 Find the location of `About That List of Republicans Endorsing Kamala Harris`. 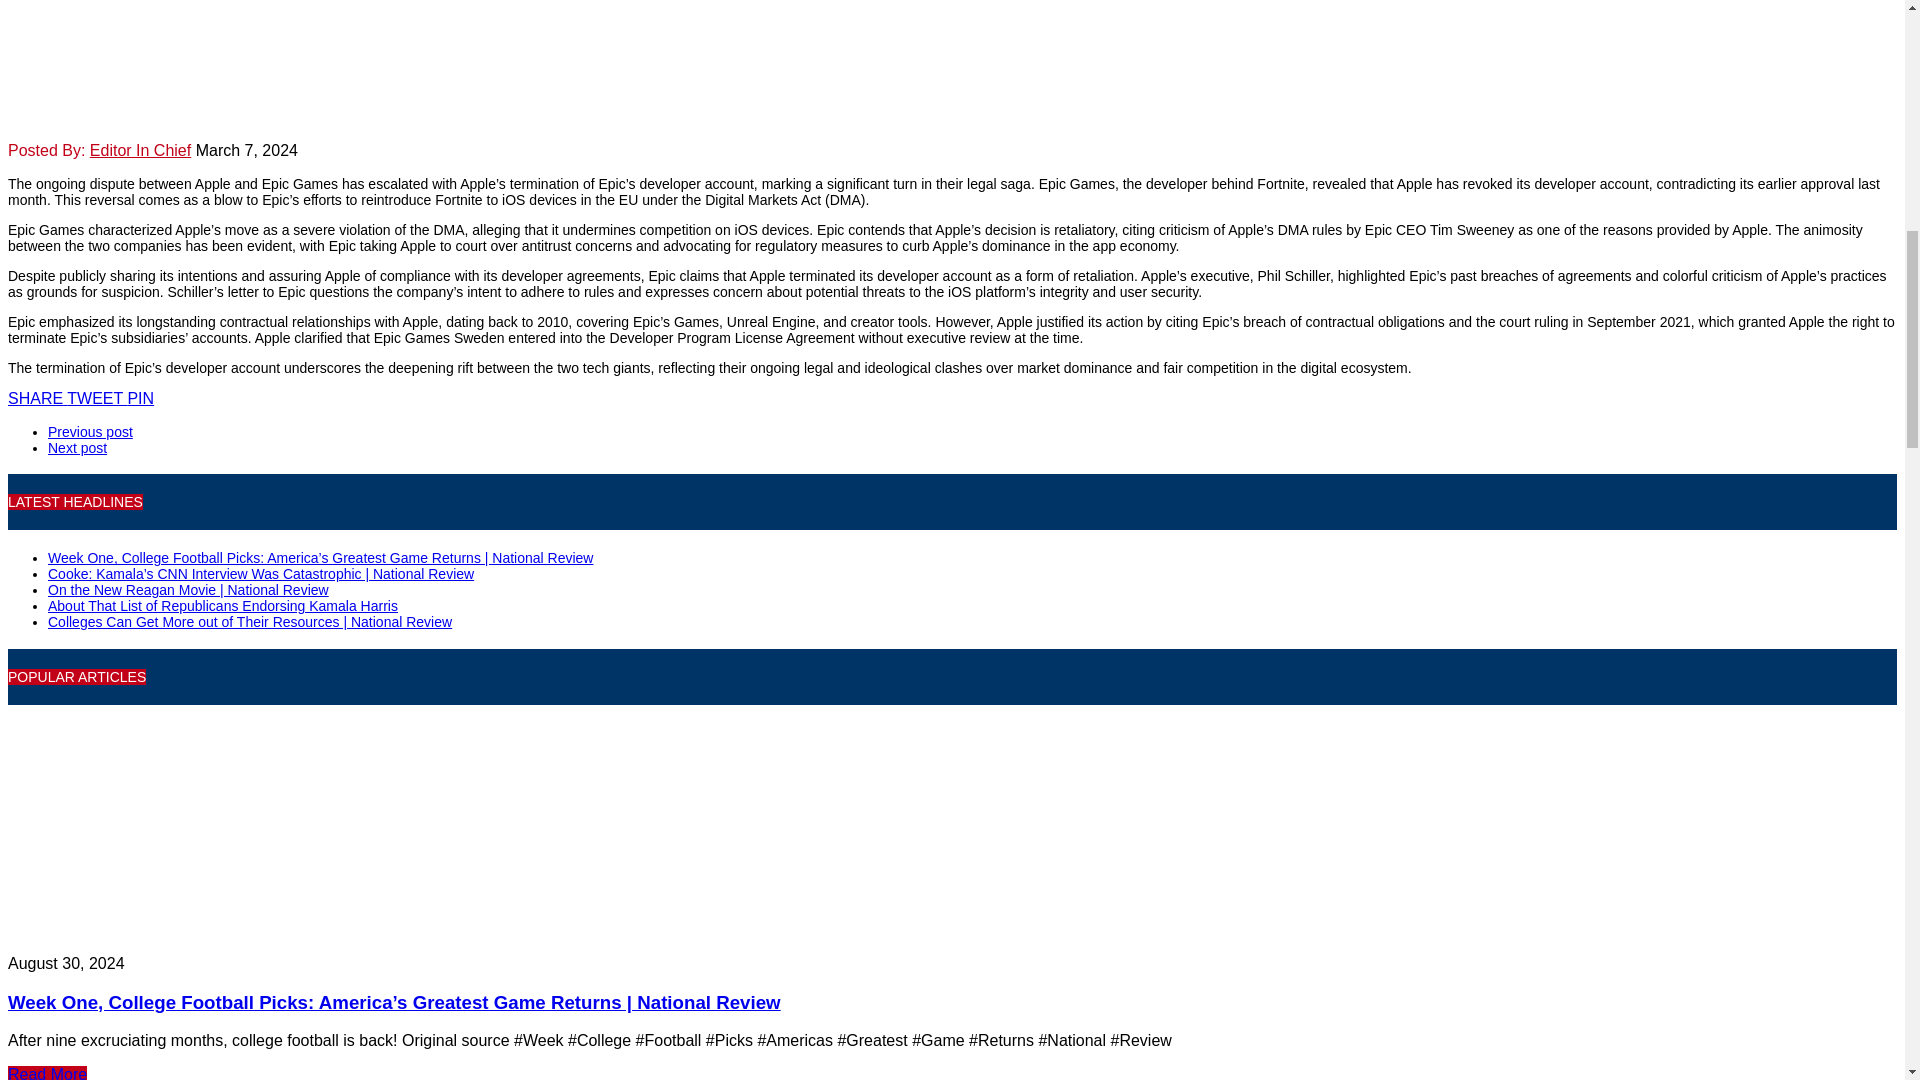

About That List of Republicans Endorsing Kamala Harris is located at coordinates (222, 606).